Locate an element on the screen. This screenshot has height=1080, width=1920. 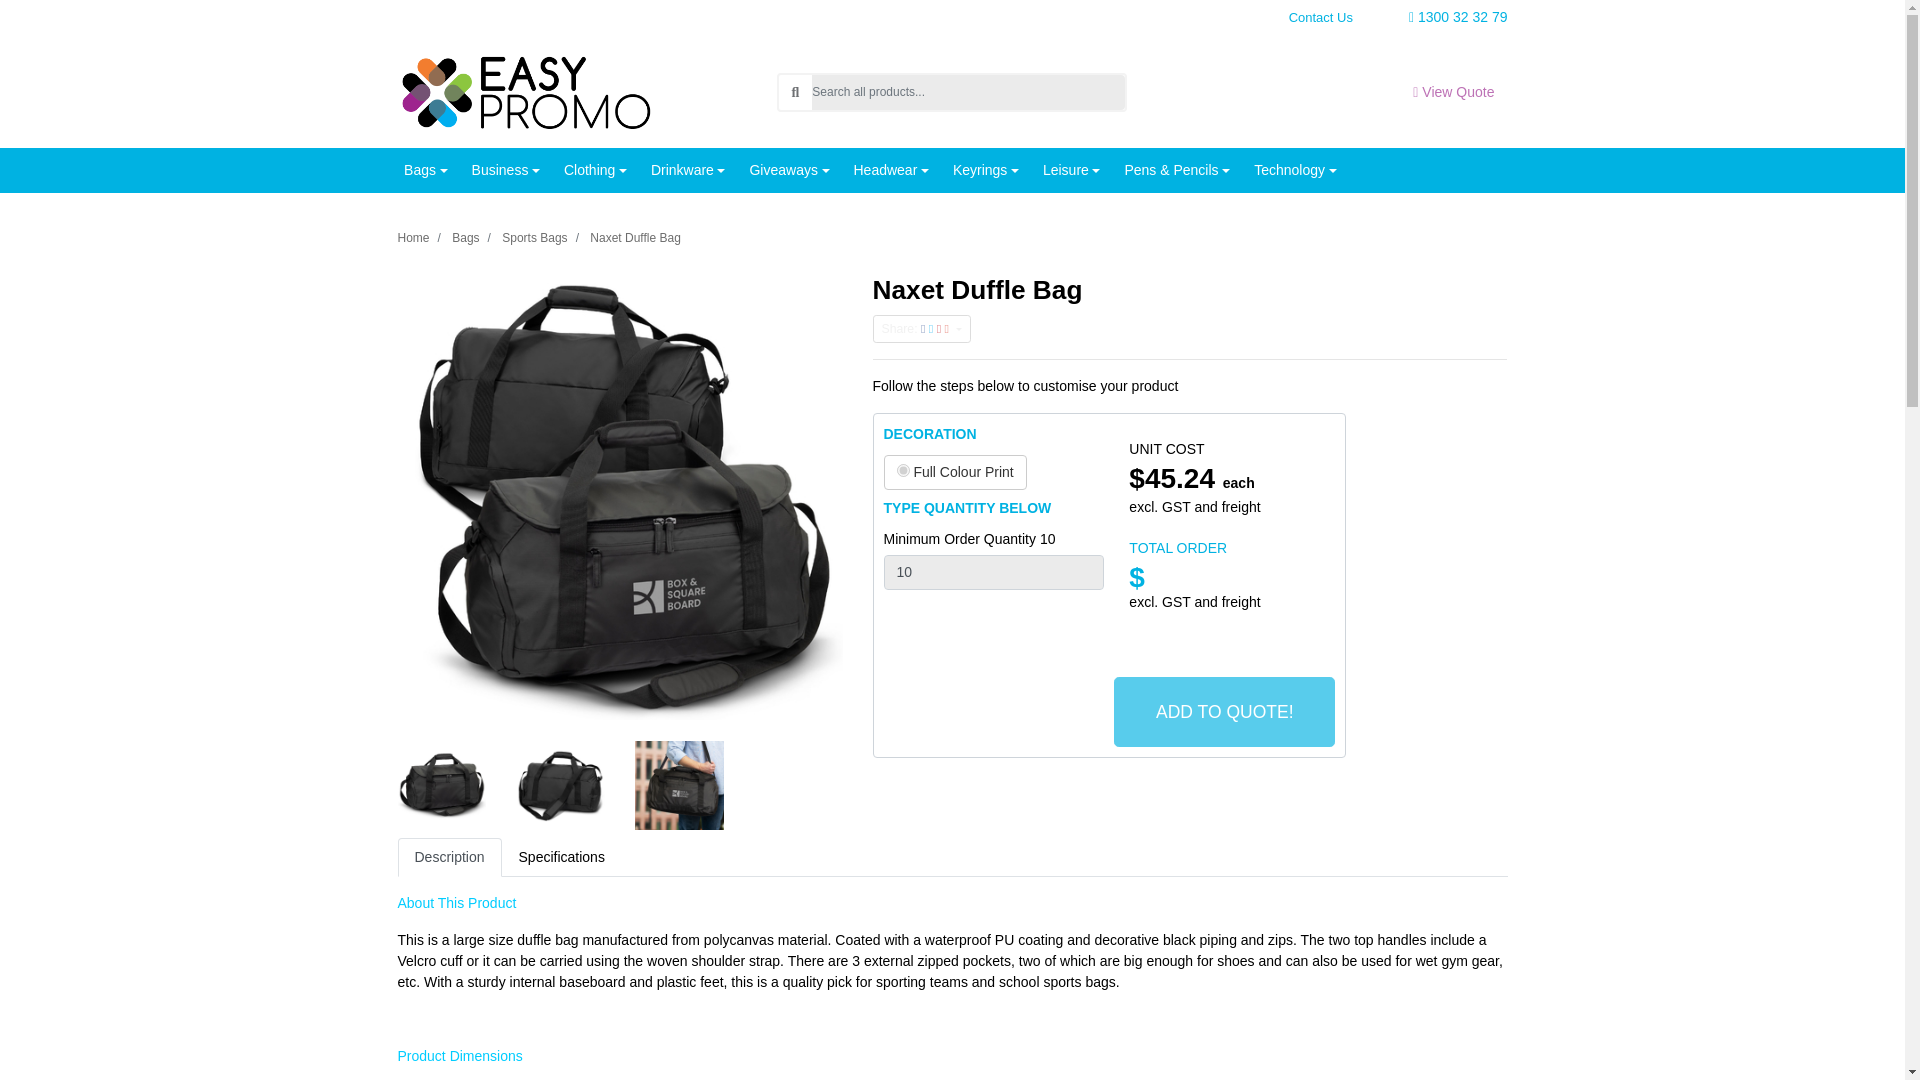
EasyPromo Pty Ltd is located at coordinates (524, 91).